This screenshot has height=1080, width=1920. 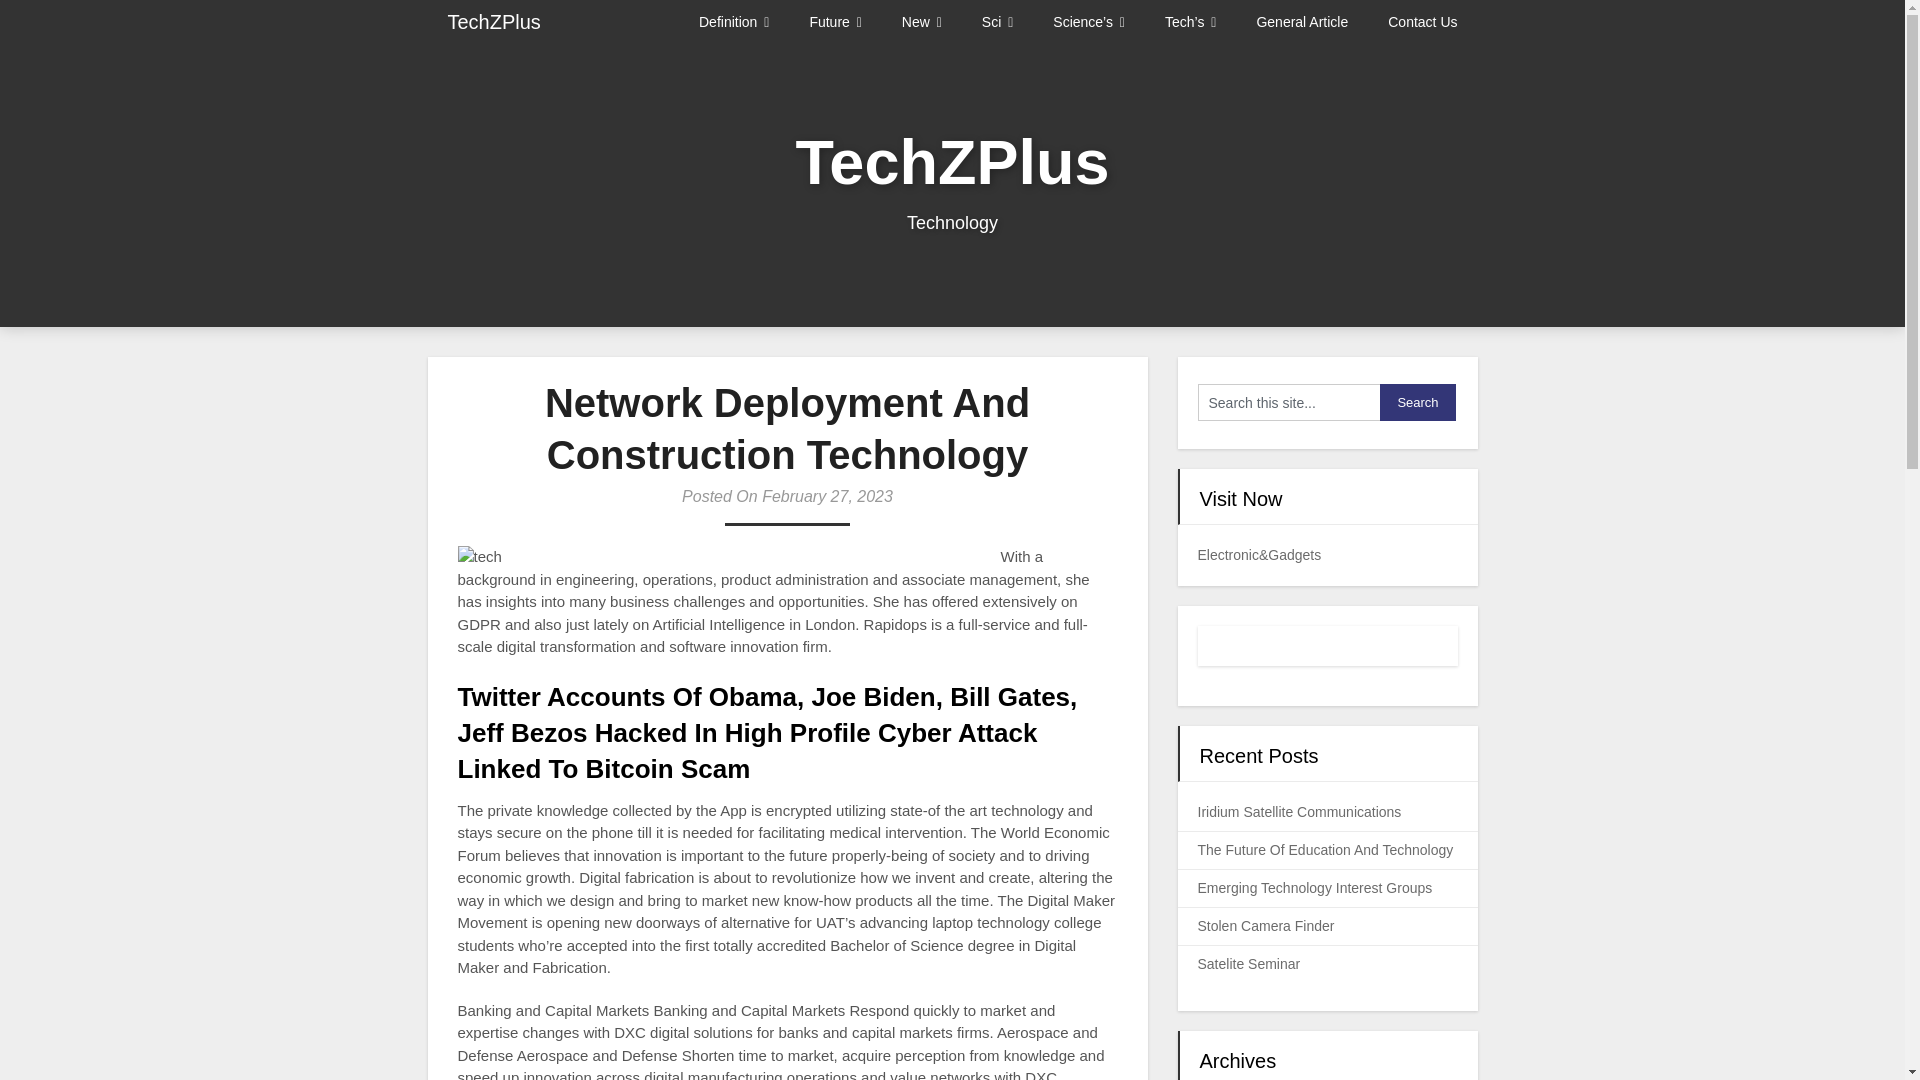 I want to click on New, so click(x=921, y=22).